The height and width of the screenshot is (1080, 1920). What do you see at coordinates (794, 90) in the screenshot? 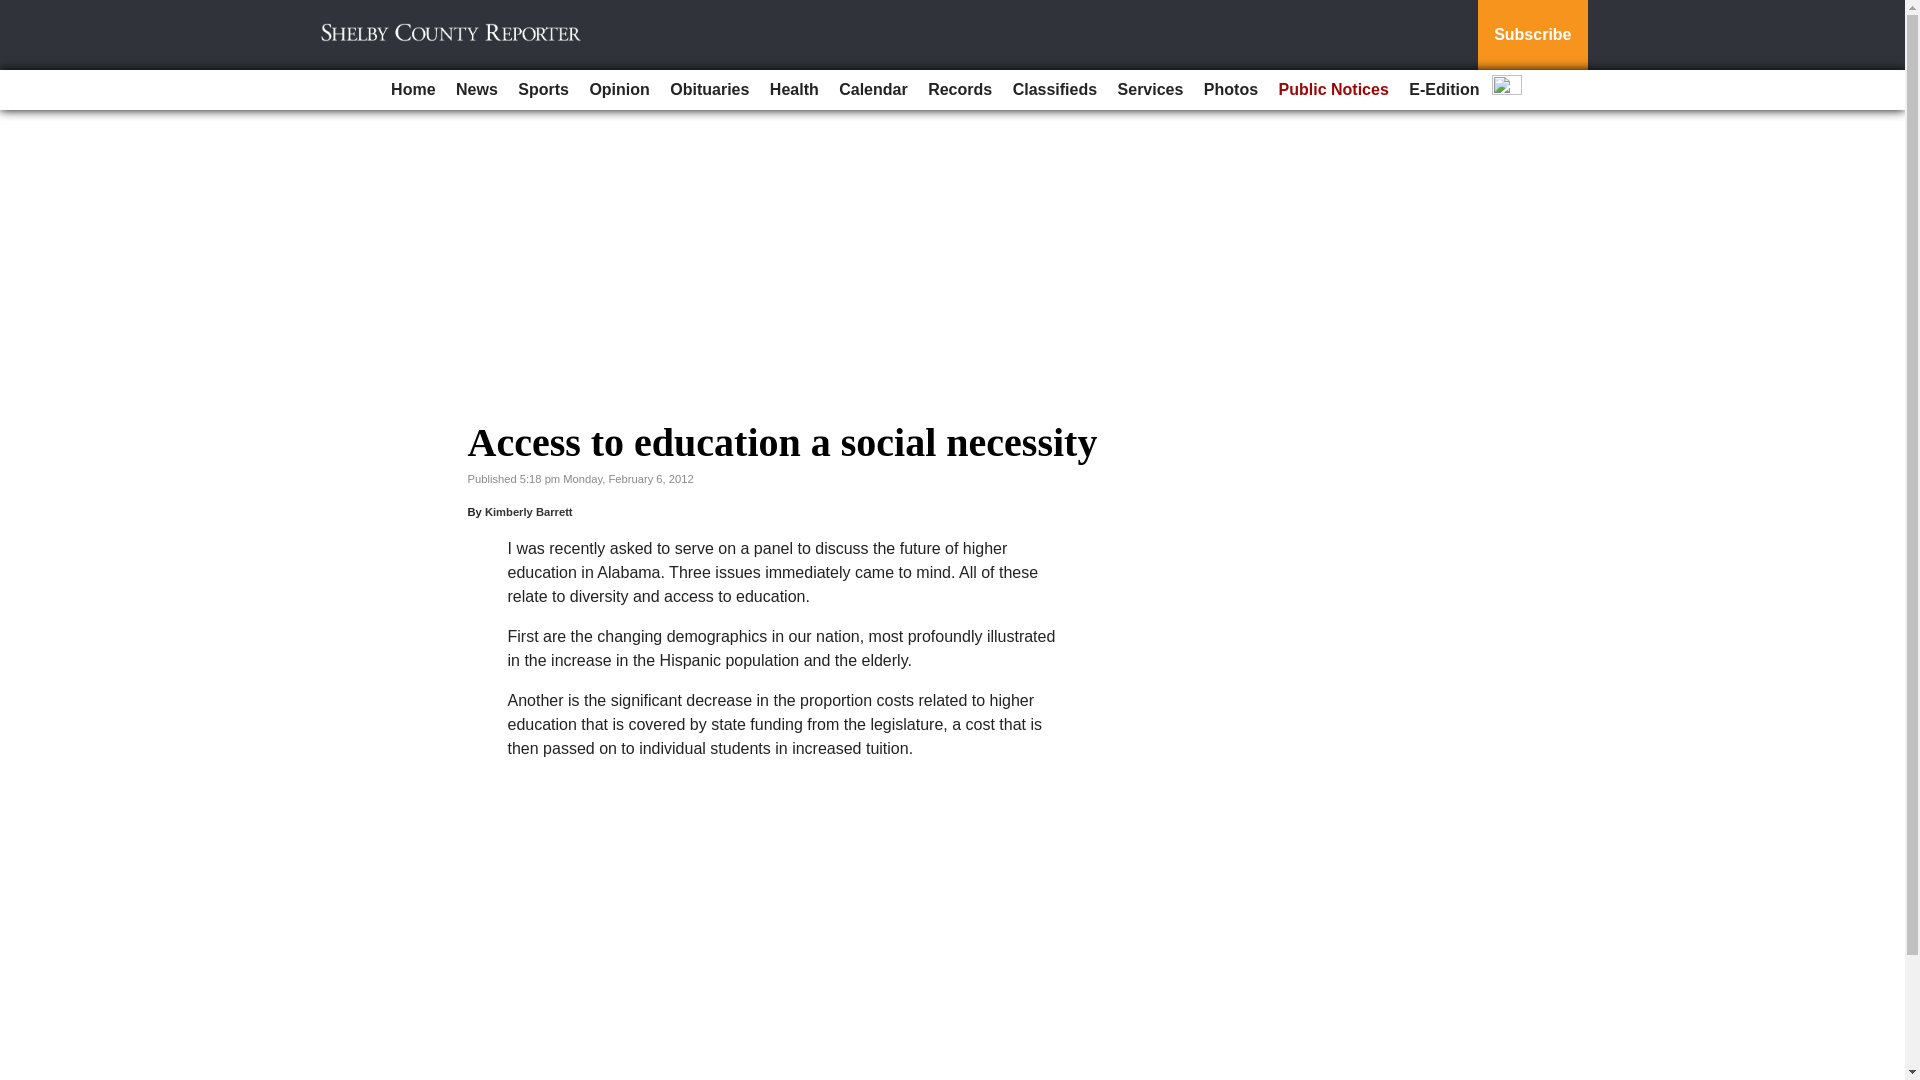
I see `Health` at bounding box center [794, 90].